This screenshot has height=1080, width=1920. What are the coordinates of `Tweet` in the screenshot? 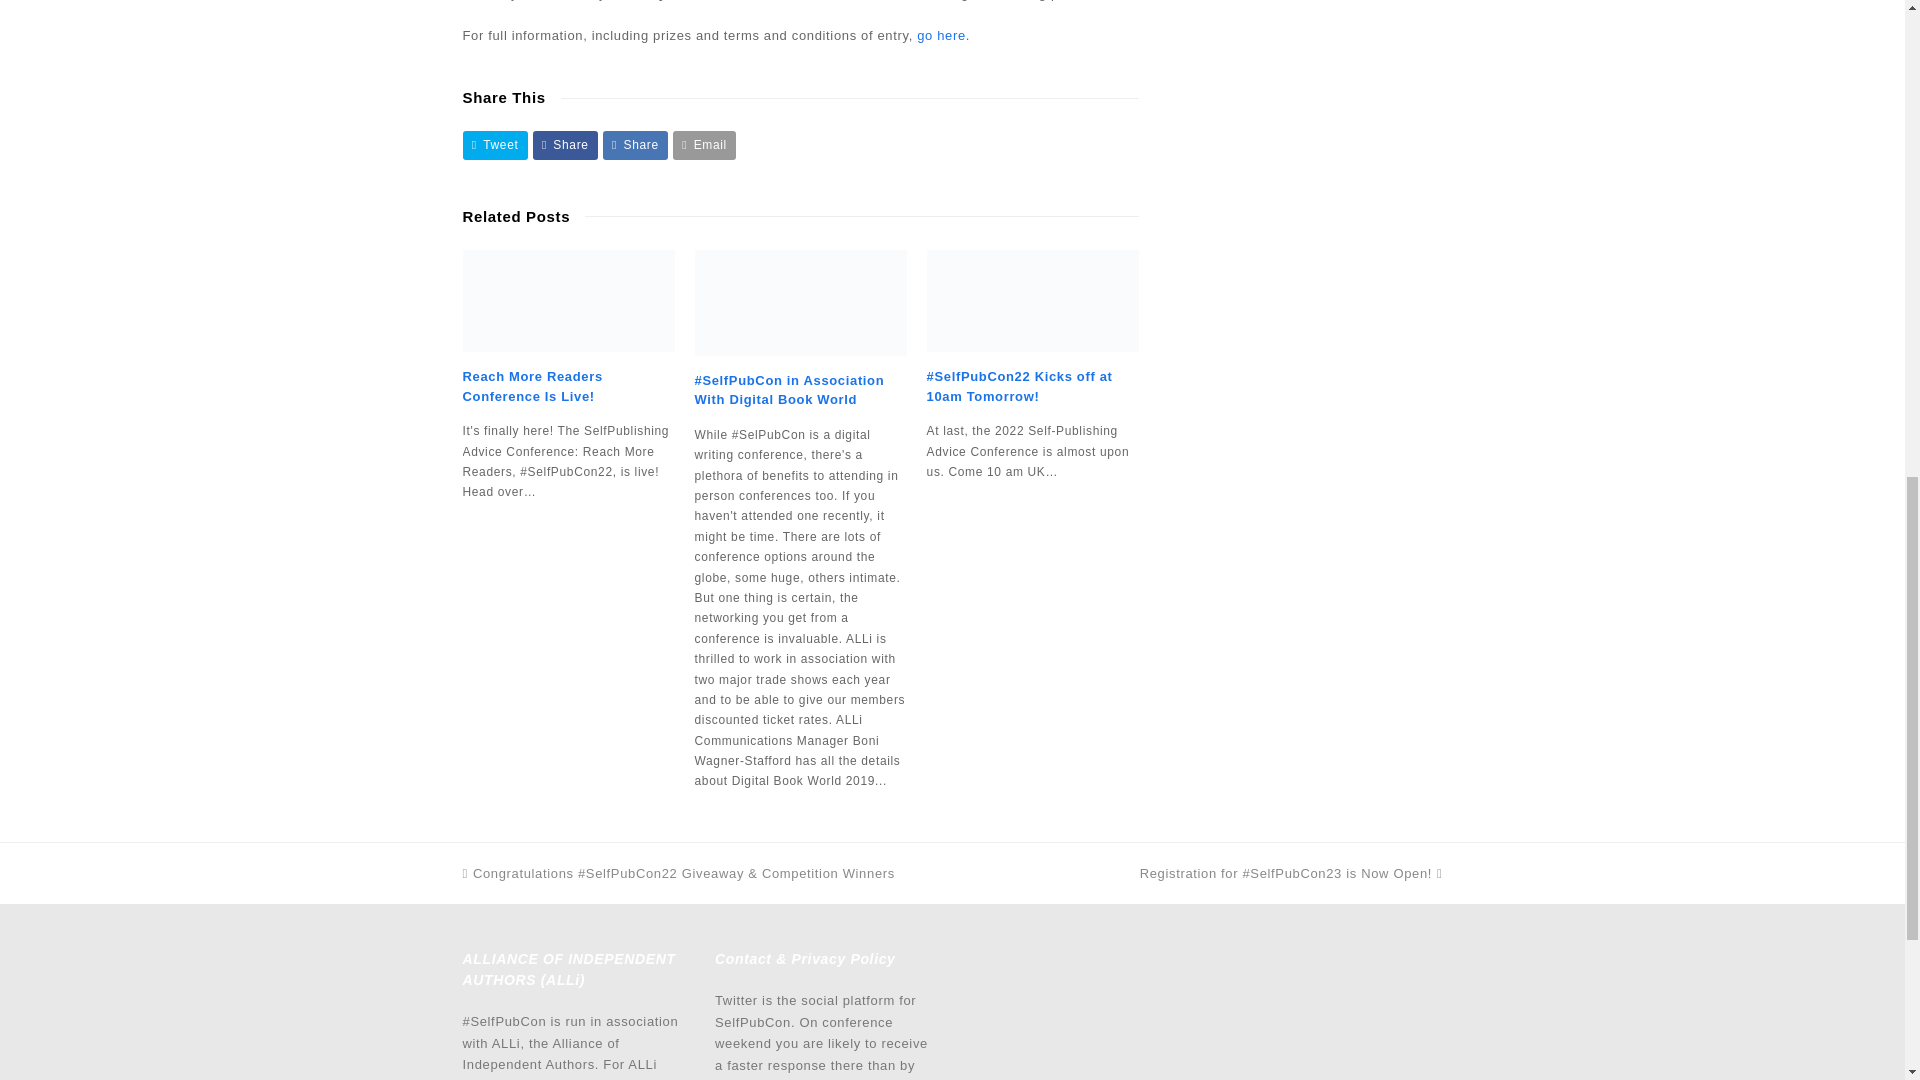 It's located at (494, 144).